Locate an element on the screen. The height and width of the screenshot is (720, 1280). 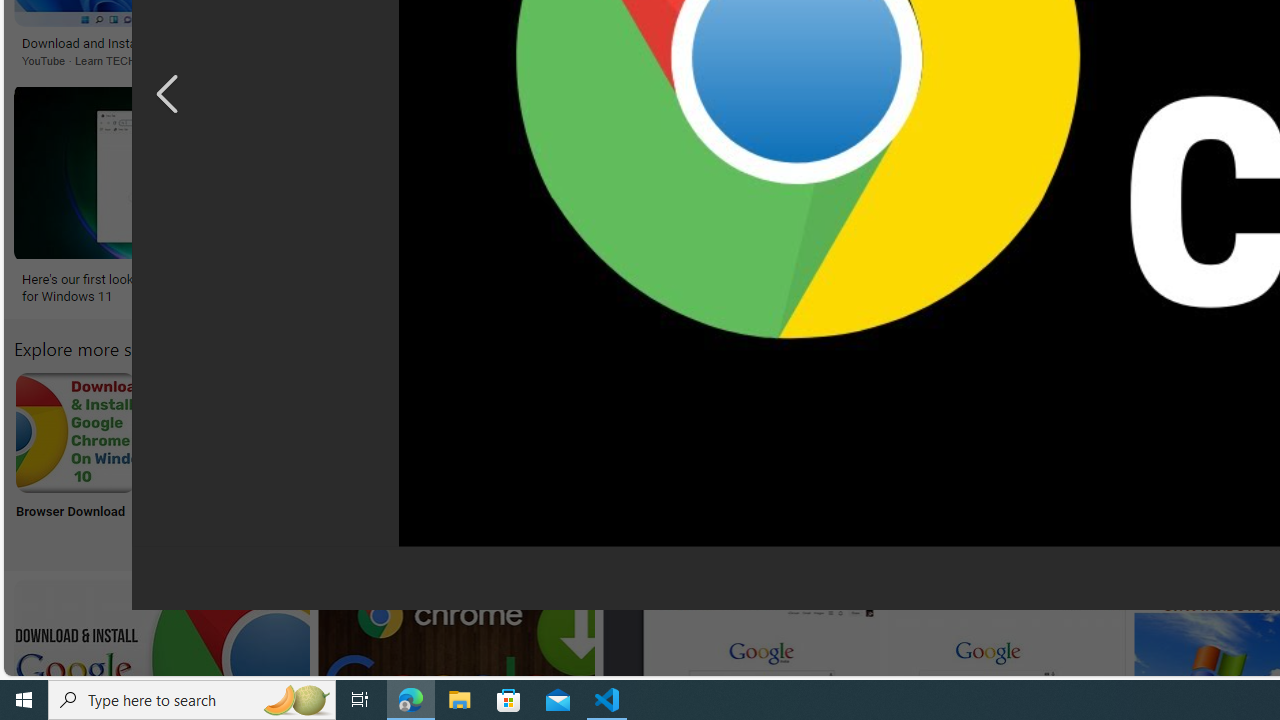
Windows-10-Google-Chrome - Windows Mode is located at coordinates (1096, 279).